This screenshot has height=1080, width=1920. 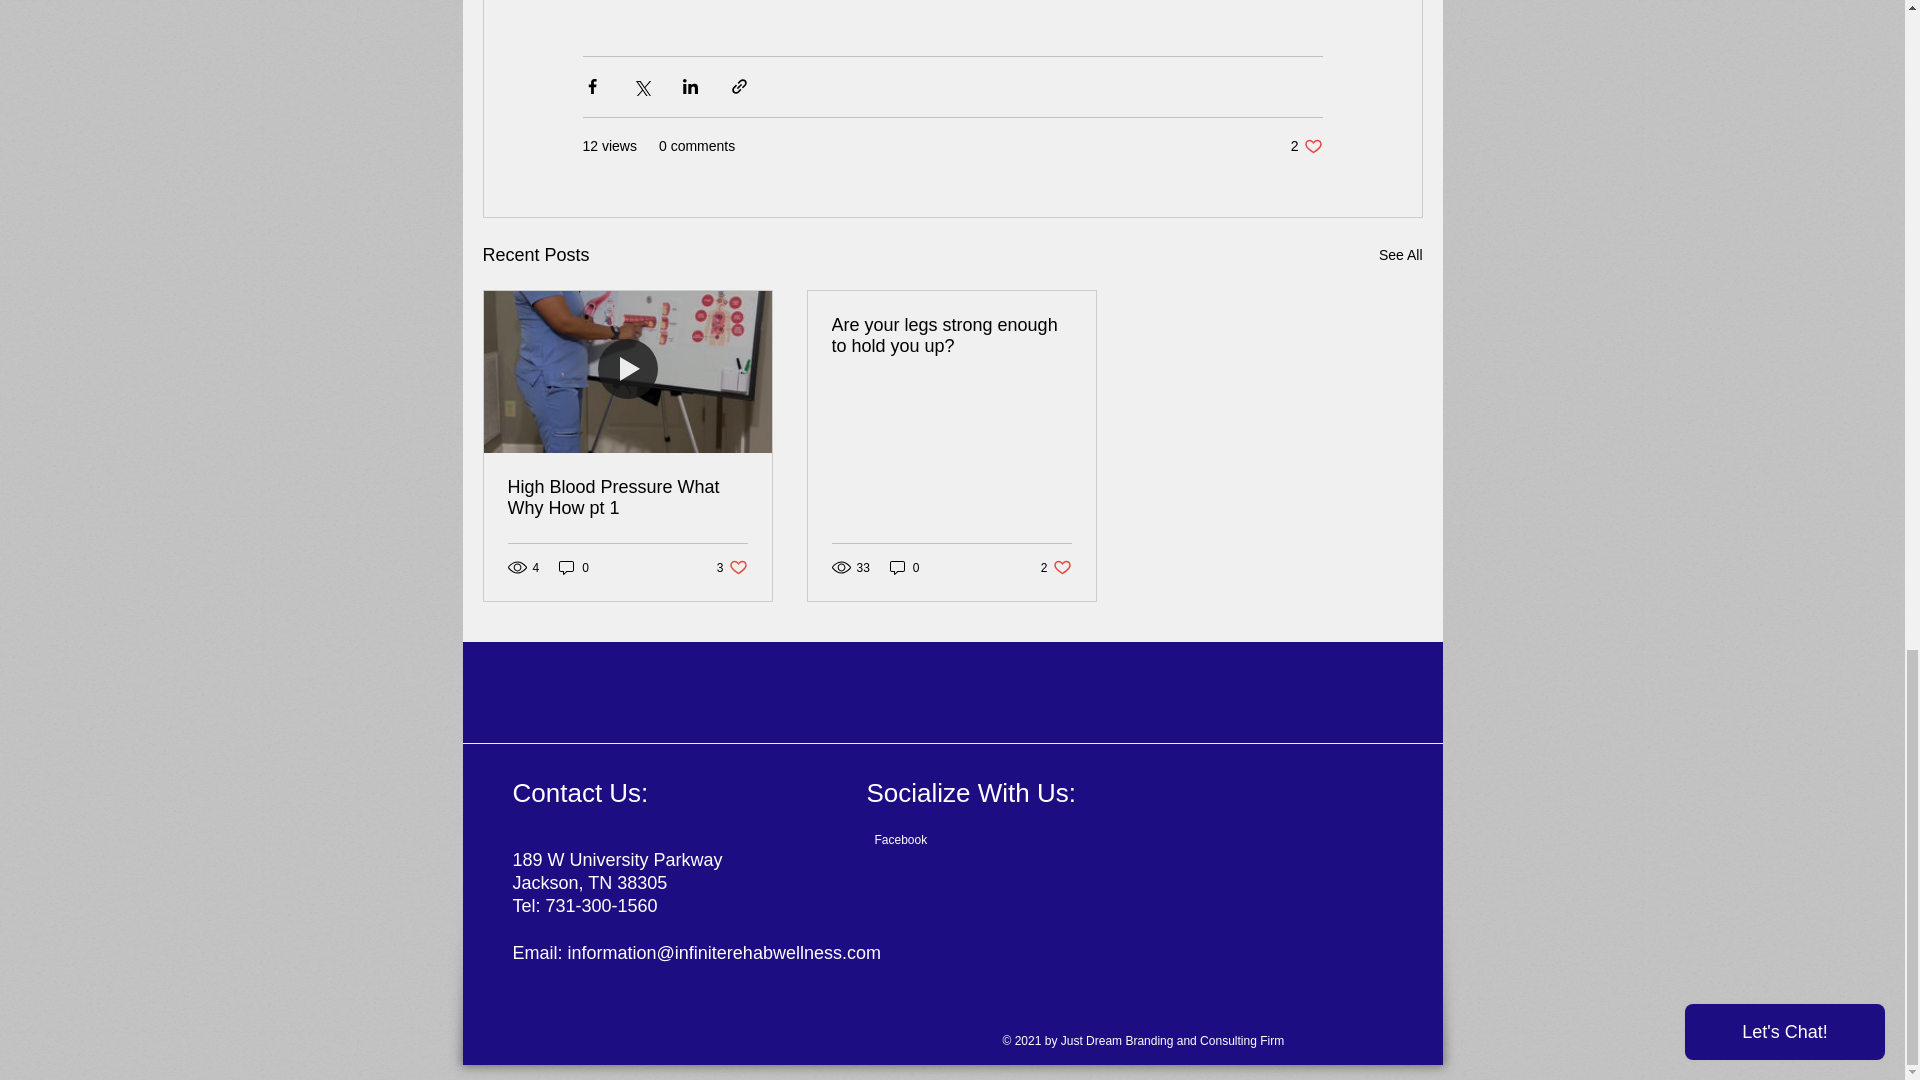 What do you see at coordinates (628, 498) in the screenshot?
I see `See All` at bounding box center [628, 498].